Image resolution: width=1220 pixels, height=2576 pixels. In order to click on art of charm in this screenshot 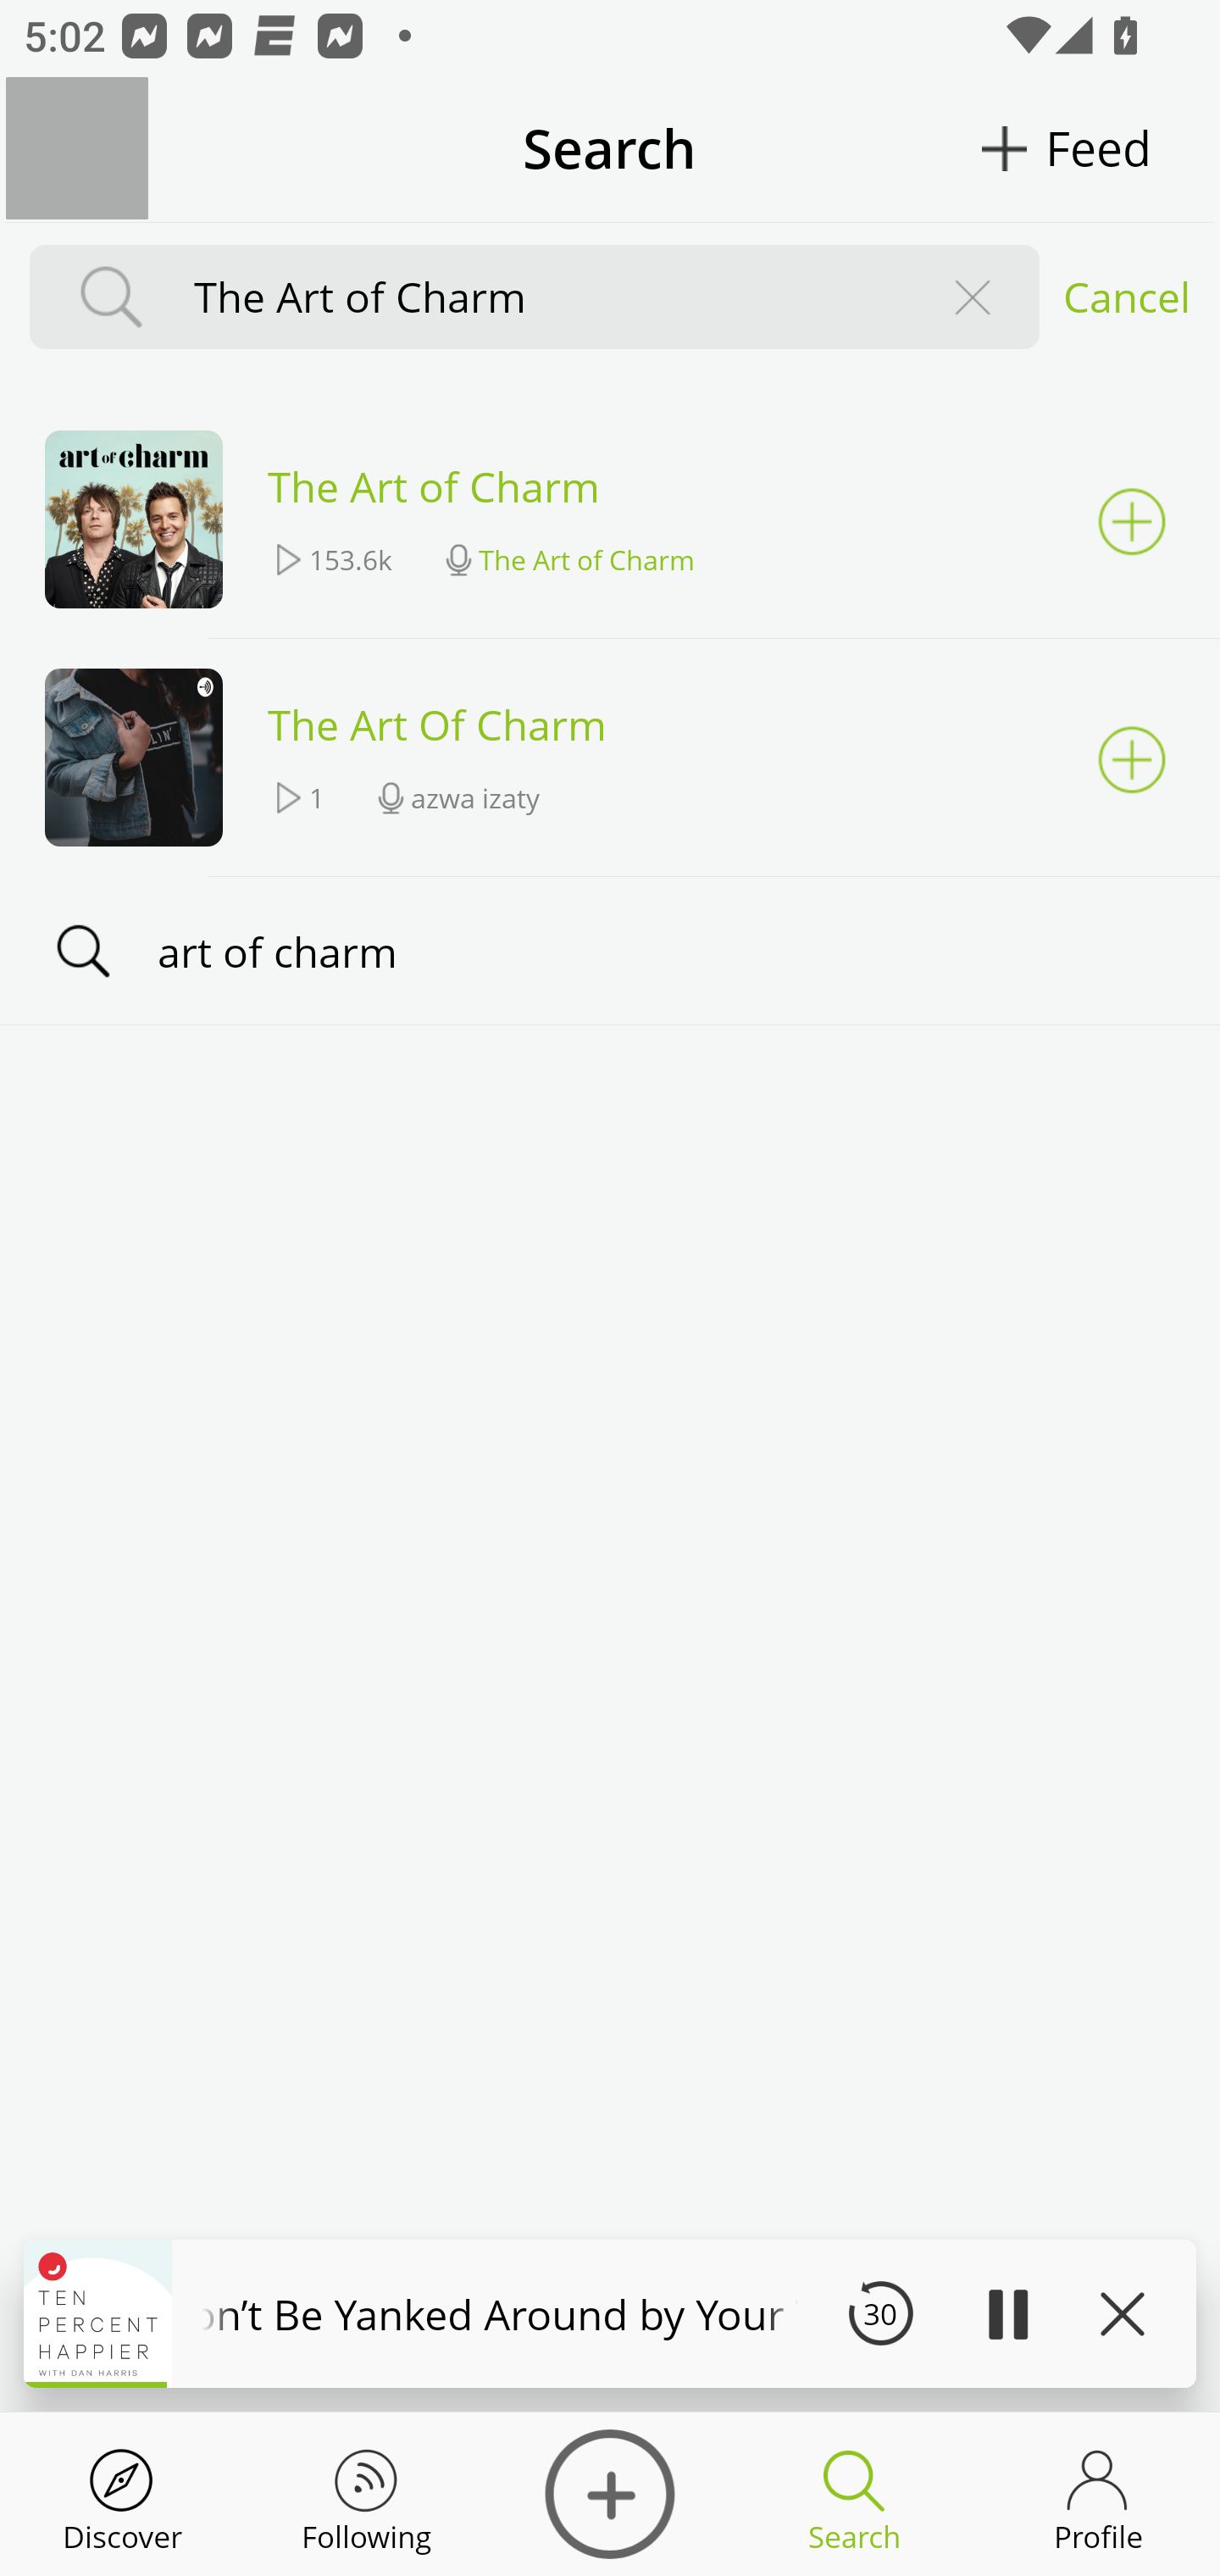, I will do `click(610, 950)`.